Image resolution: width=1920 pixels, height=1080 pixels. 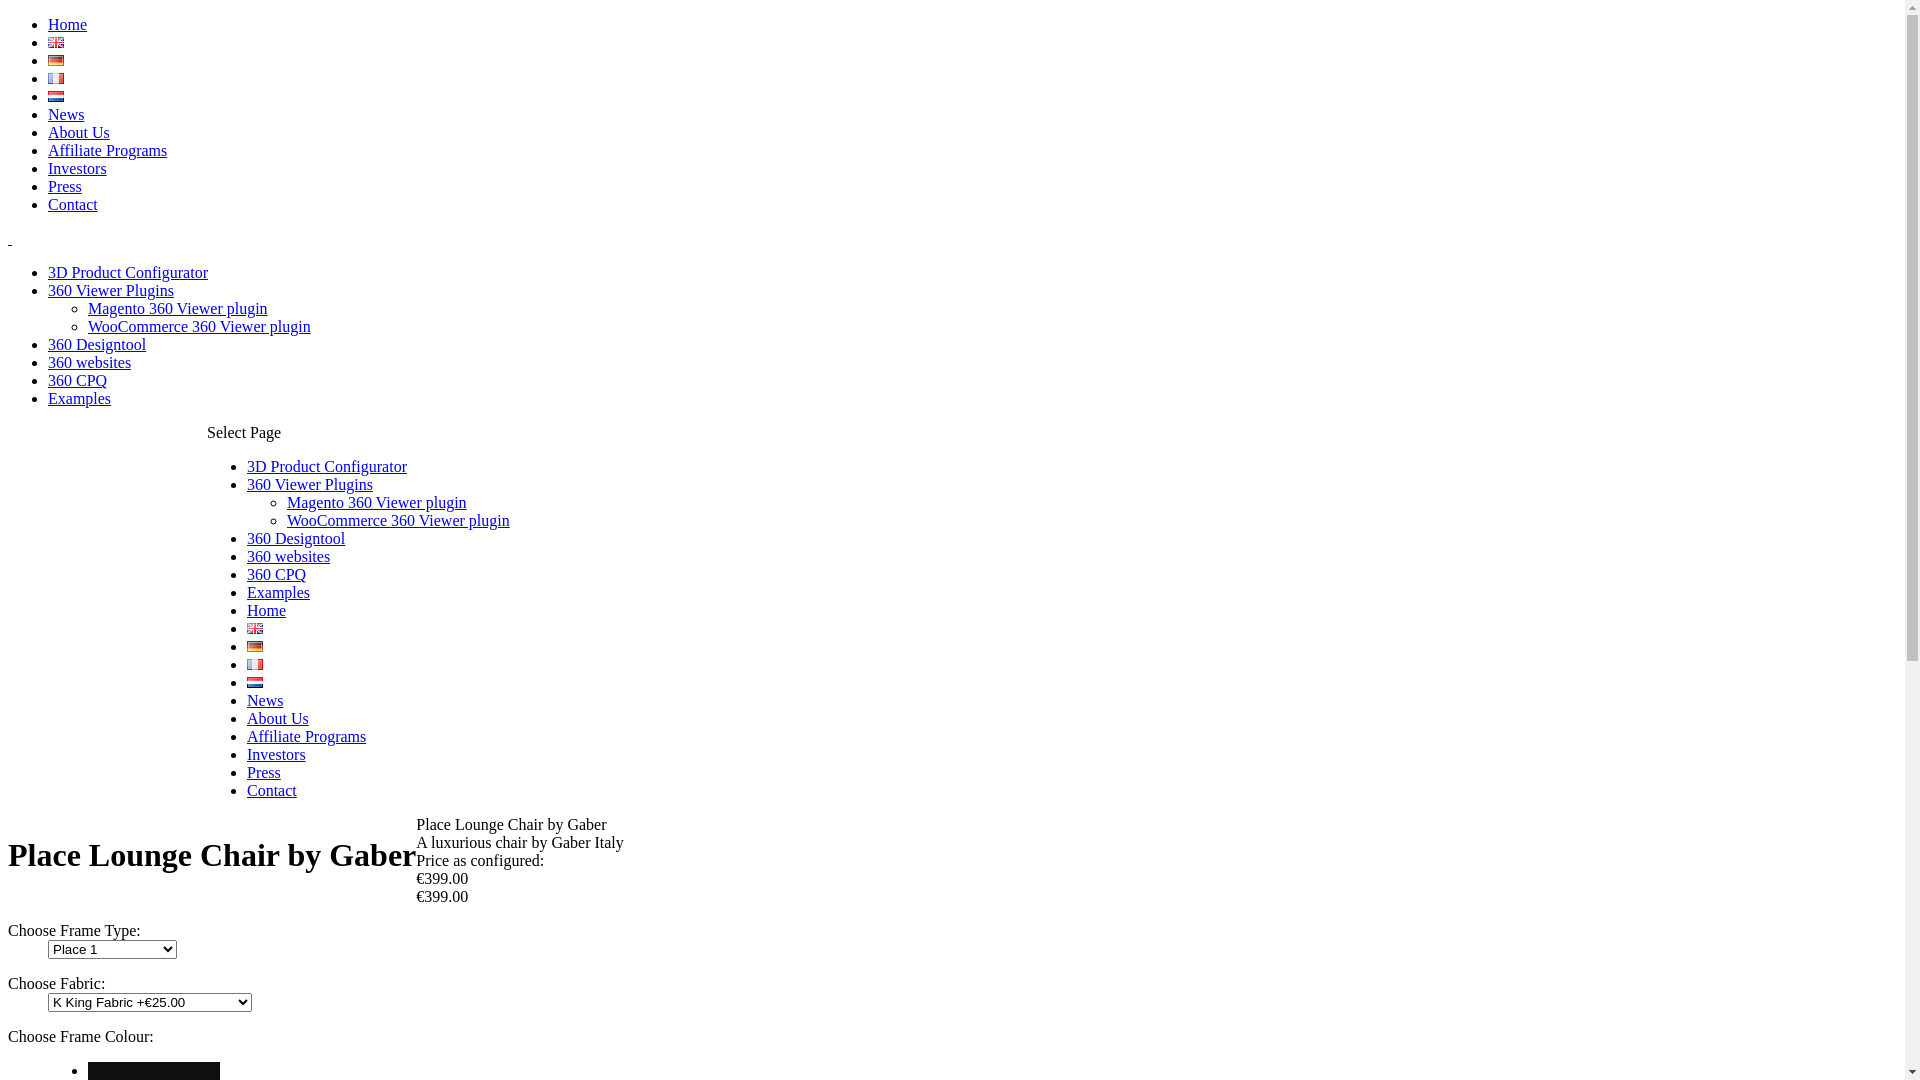 I want to click on Deutsch, so click(x=56, y=60).